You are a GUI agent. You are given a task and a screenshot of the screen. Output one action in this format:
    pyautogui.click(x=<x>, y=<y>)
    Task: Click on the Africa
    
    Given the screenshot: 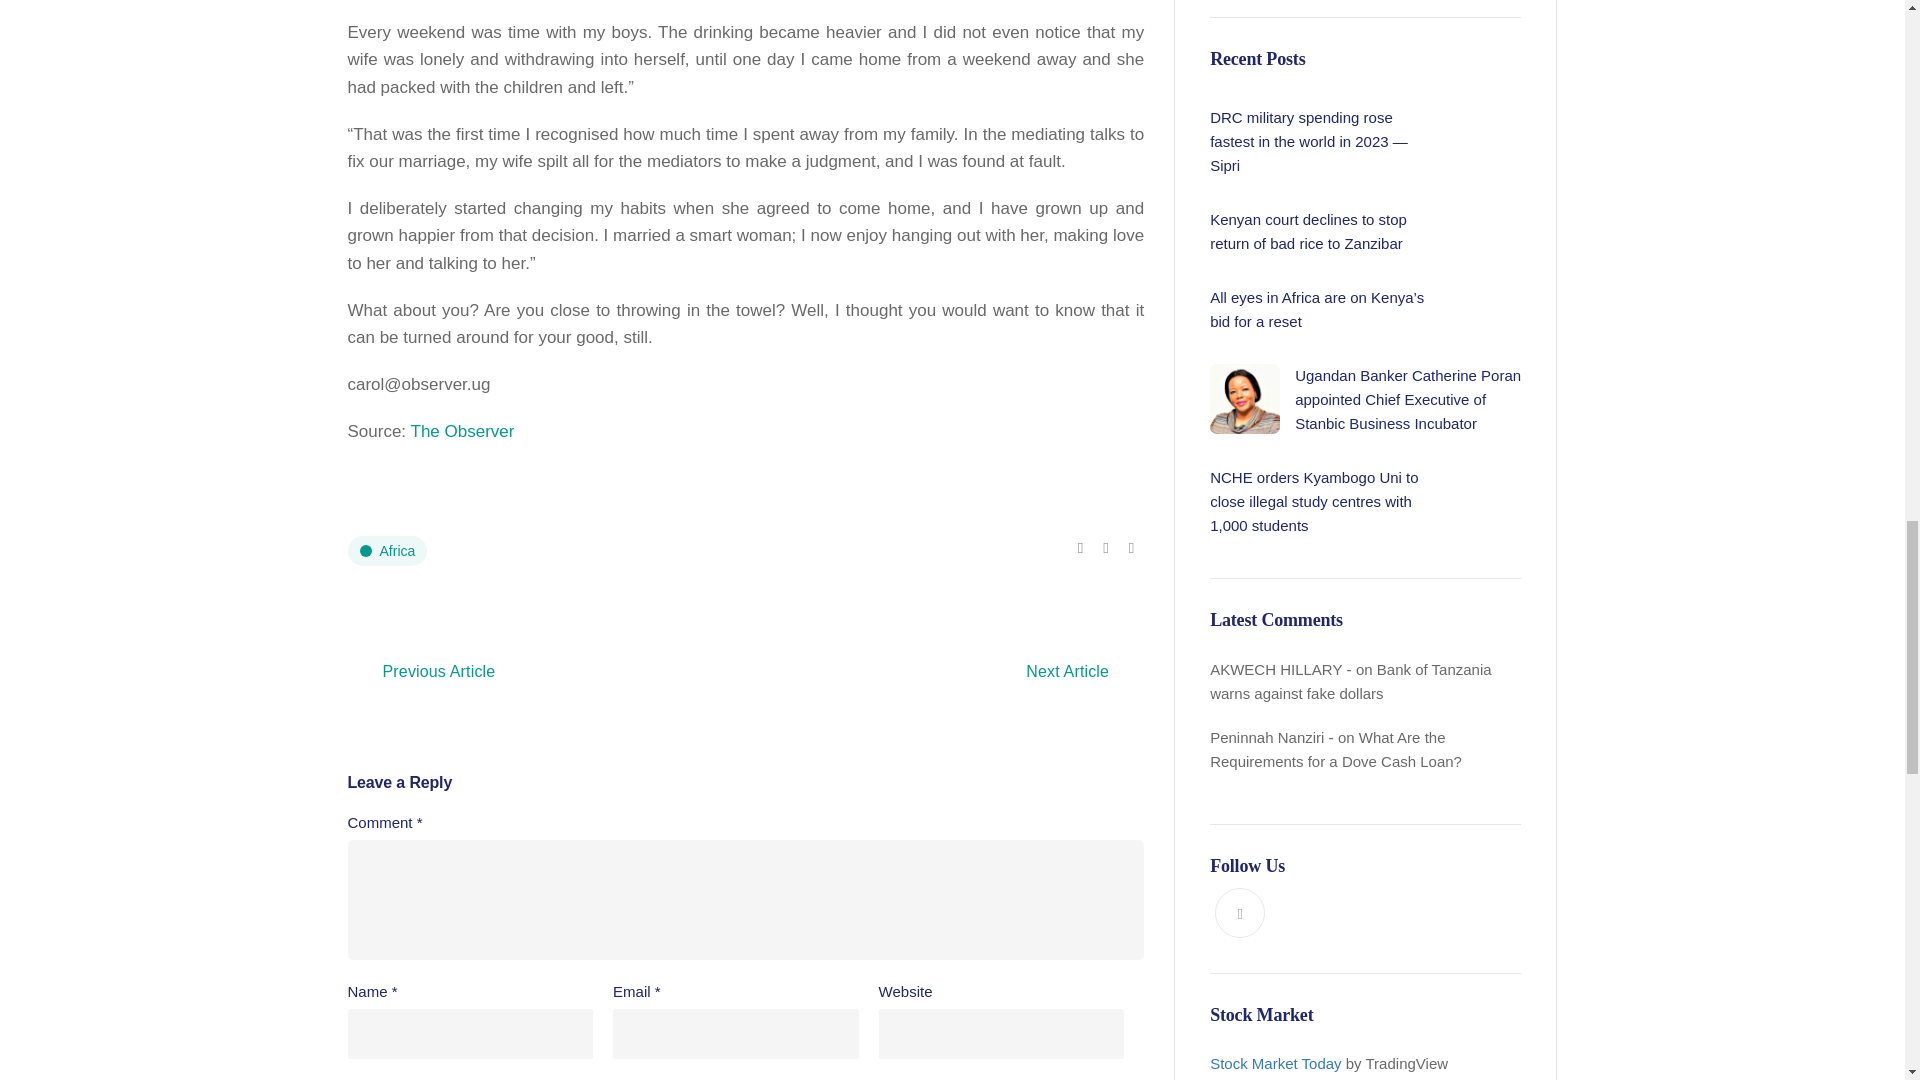 What is the action you would take?
    pyautogui.click(x=388, y=550)
    